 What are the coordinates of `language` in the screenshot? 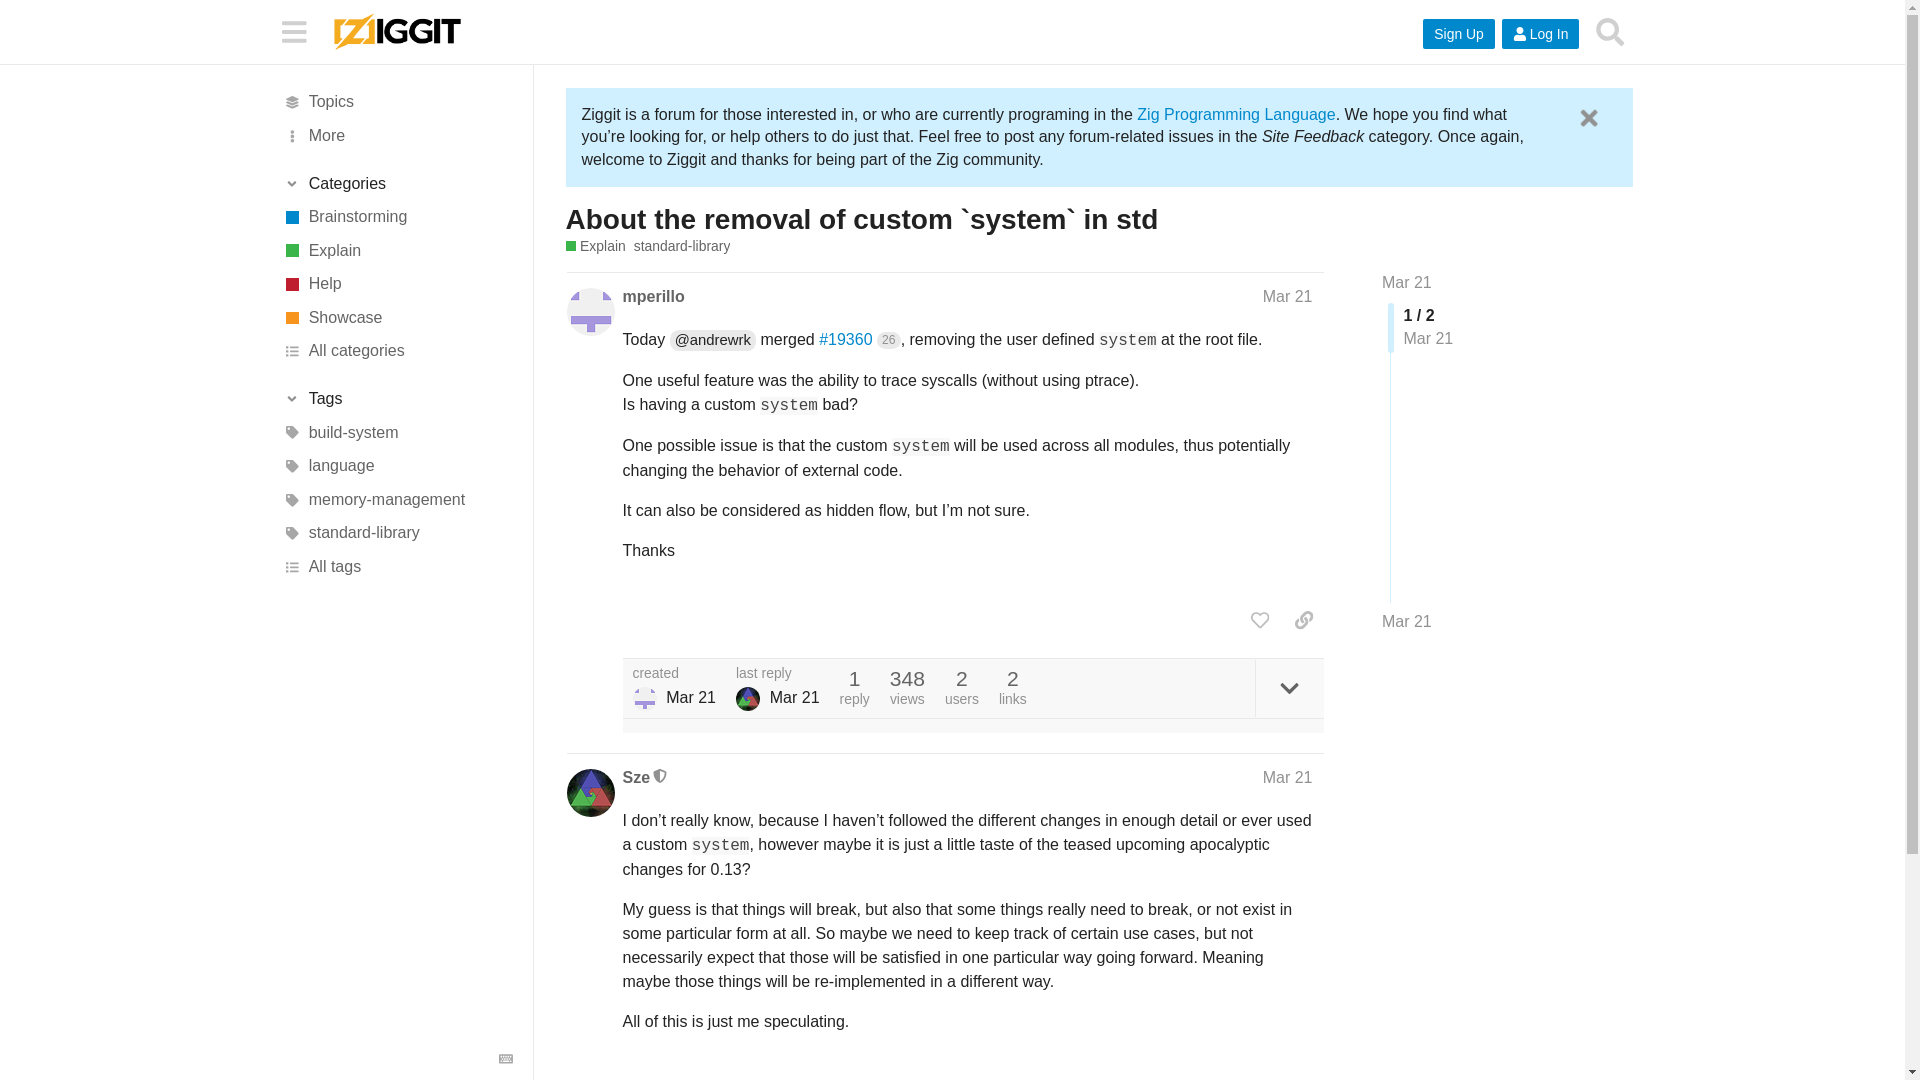 It's located at (397, 466).